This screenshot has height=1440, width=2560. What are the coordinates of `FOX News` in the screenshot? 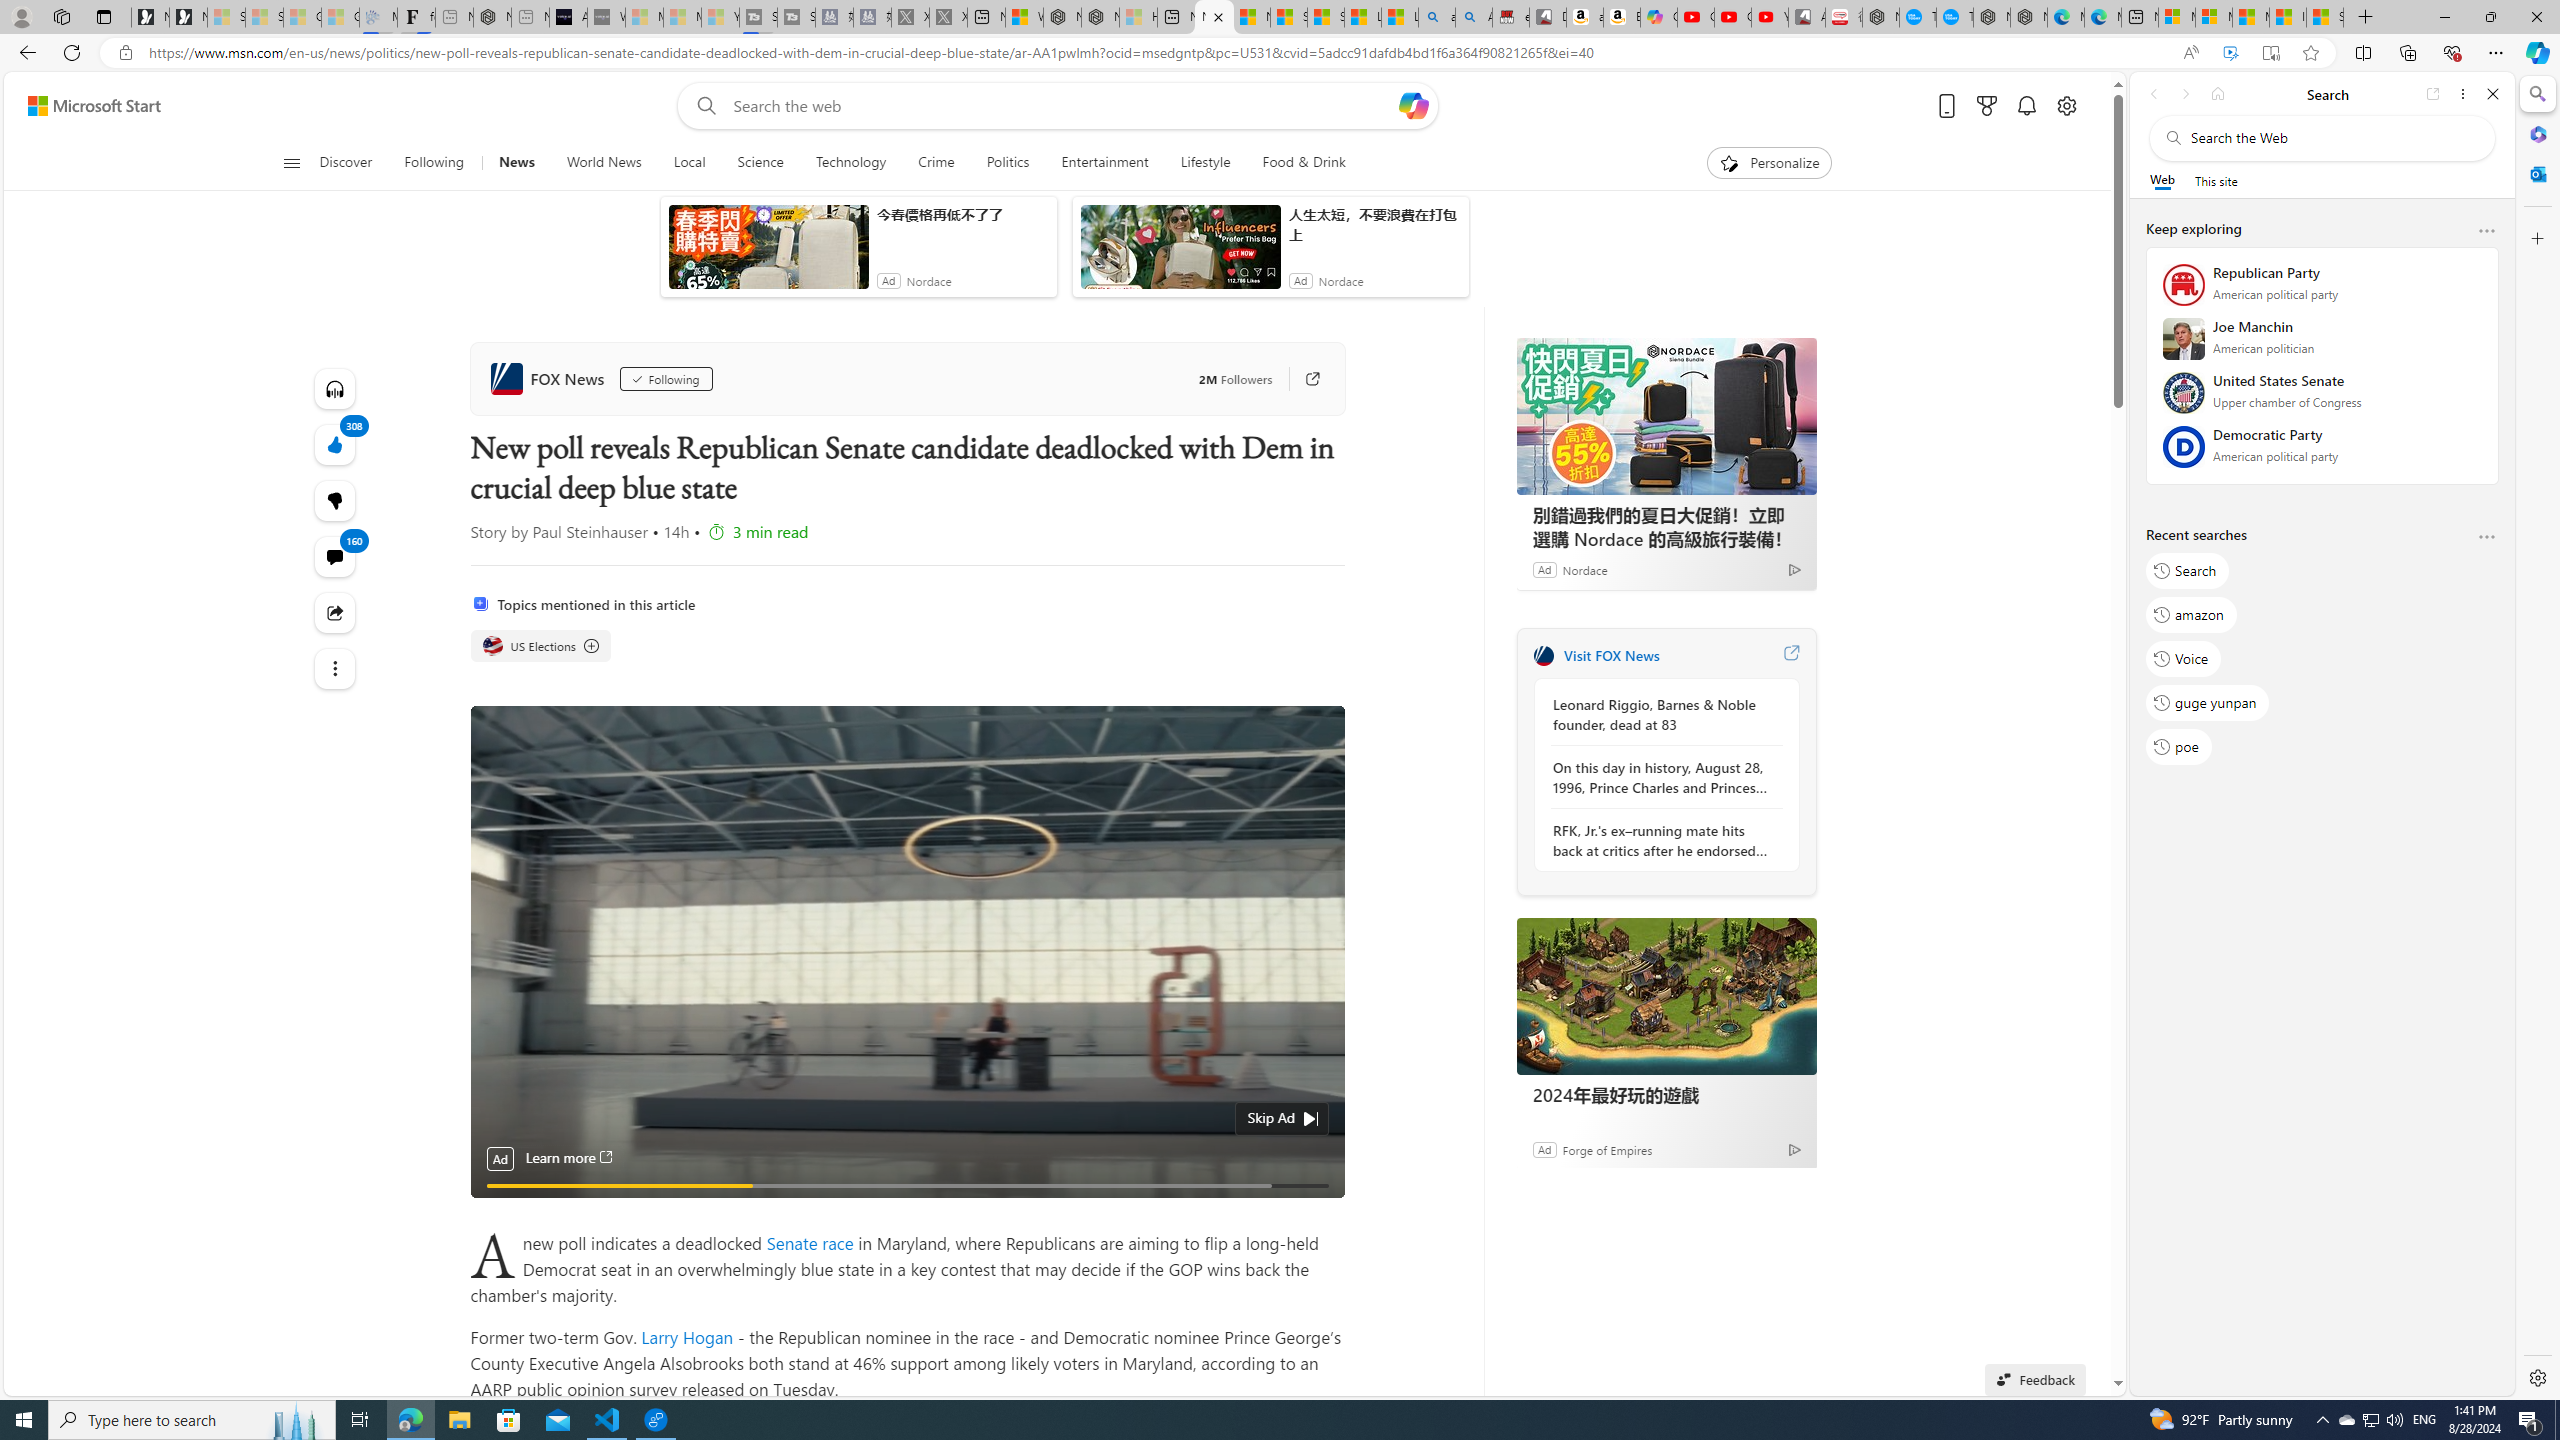 It's located at (550, 378).